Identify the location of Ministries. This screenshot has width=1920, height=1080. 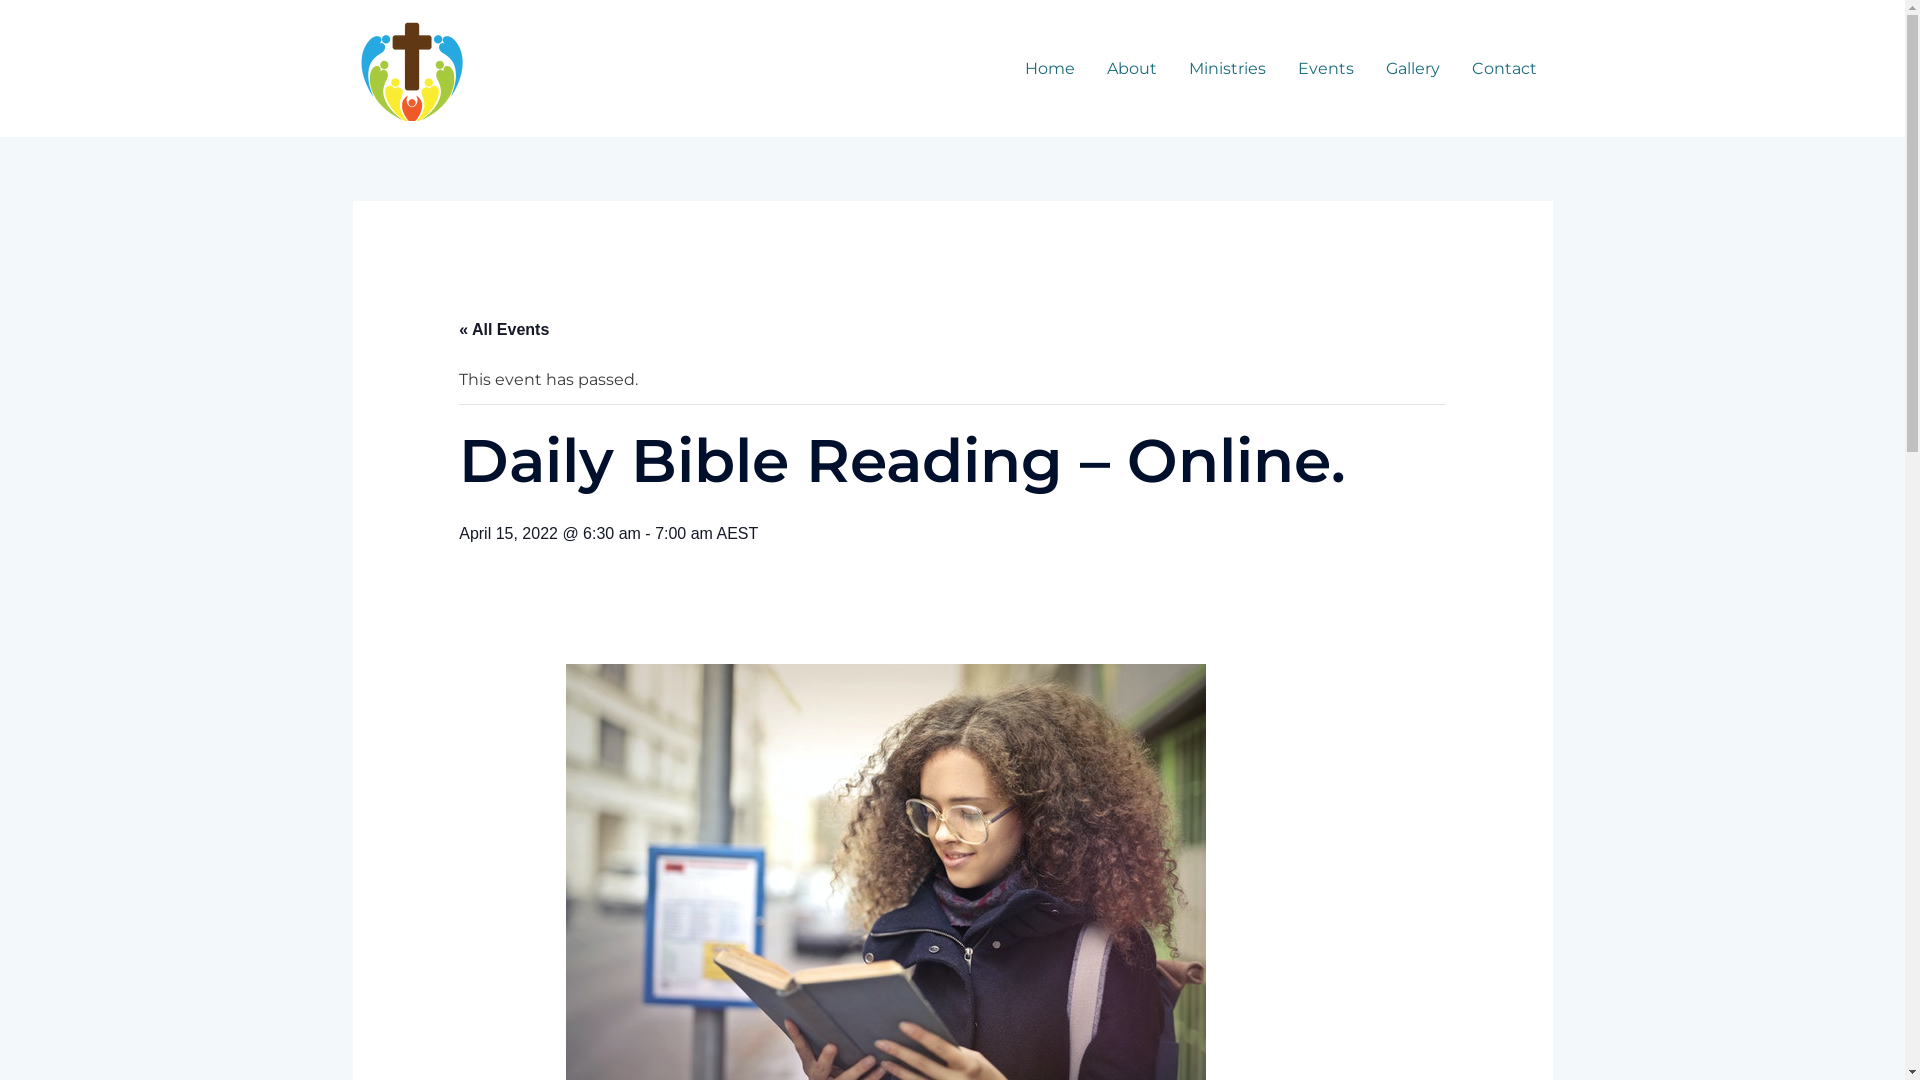
(1226, 69).